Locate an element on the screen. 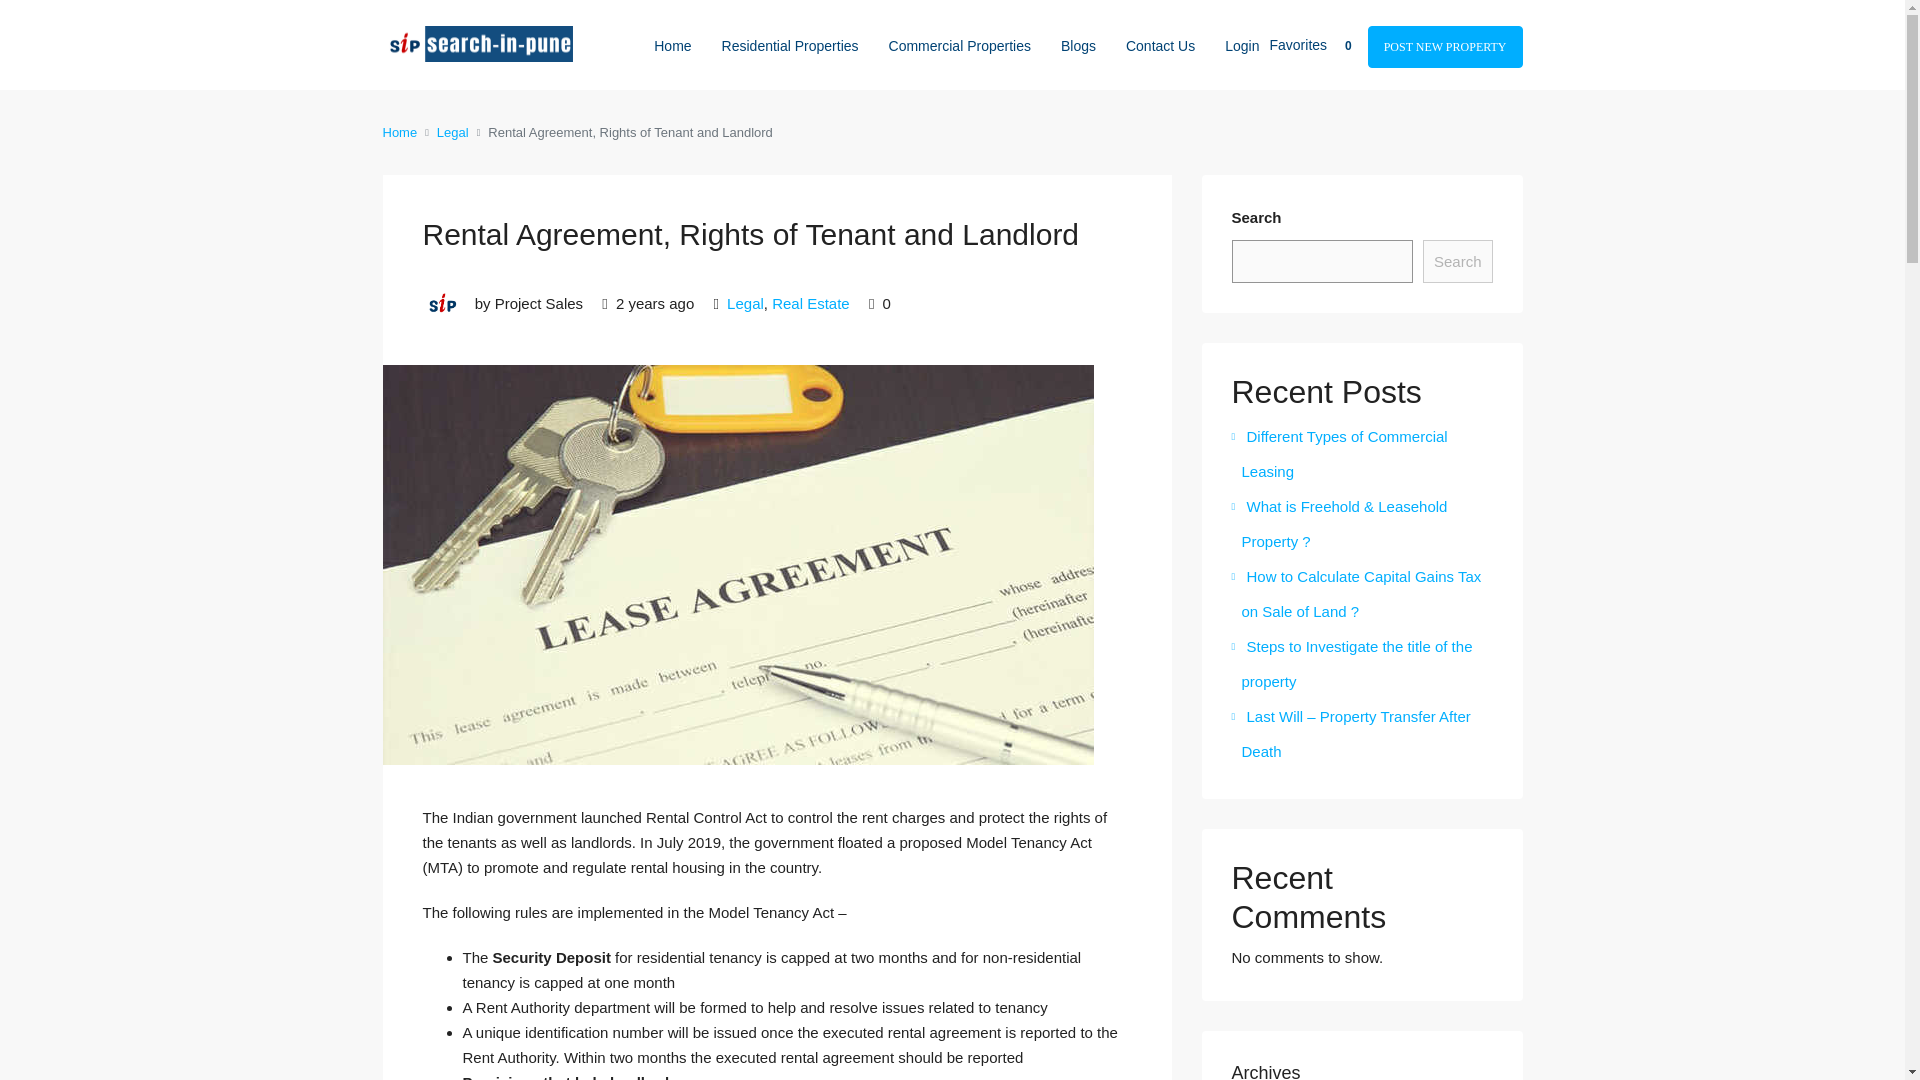 This screenshot has width=1920, height=1080. Commercial Properties is located at coordinates (960, 44).